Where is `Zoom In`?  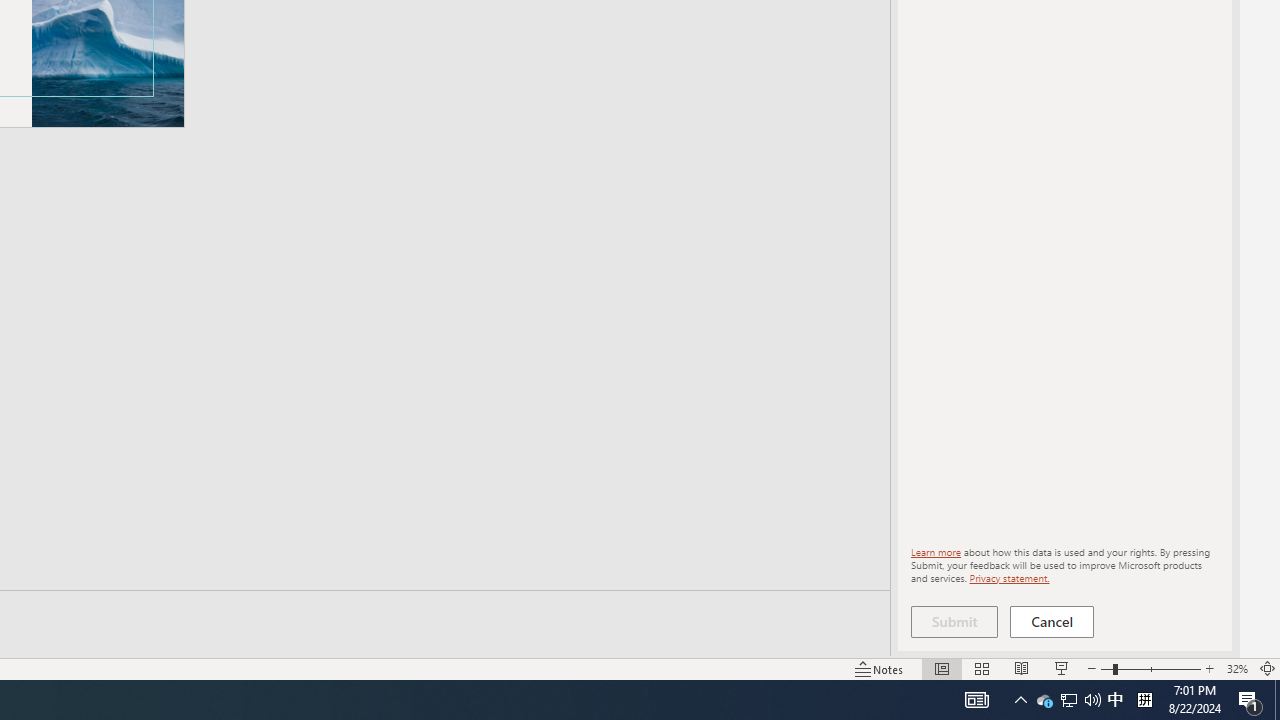
Zoom In is located at coordinates (1209, 668).